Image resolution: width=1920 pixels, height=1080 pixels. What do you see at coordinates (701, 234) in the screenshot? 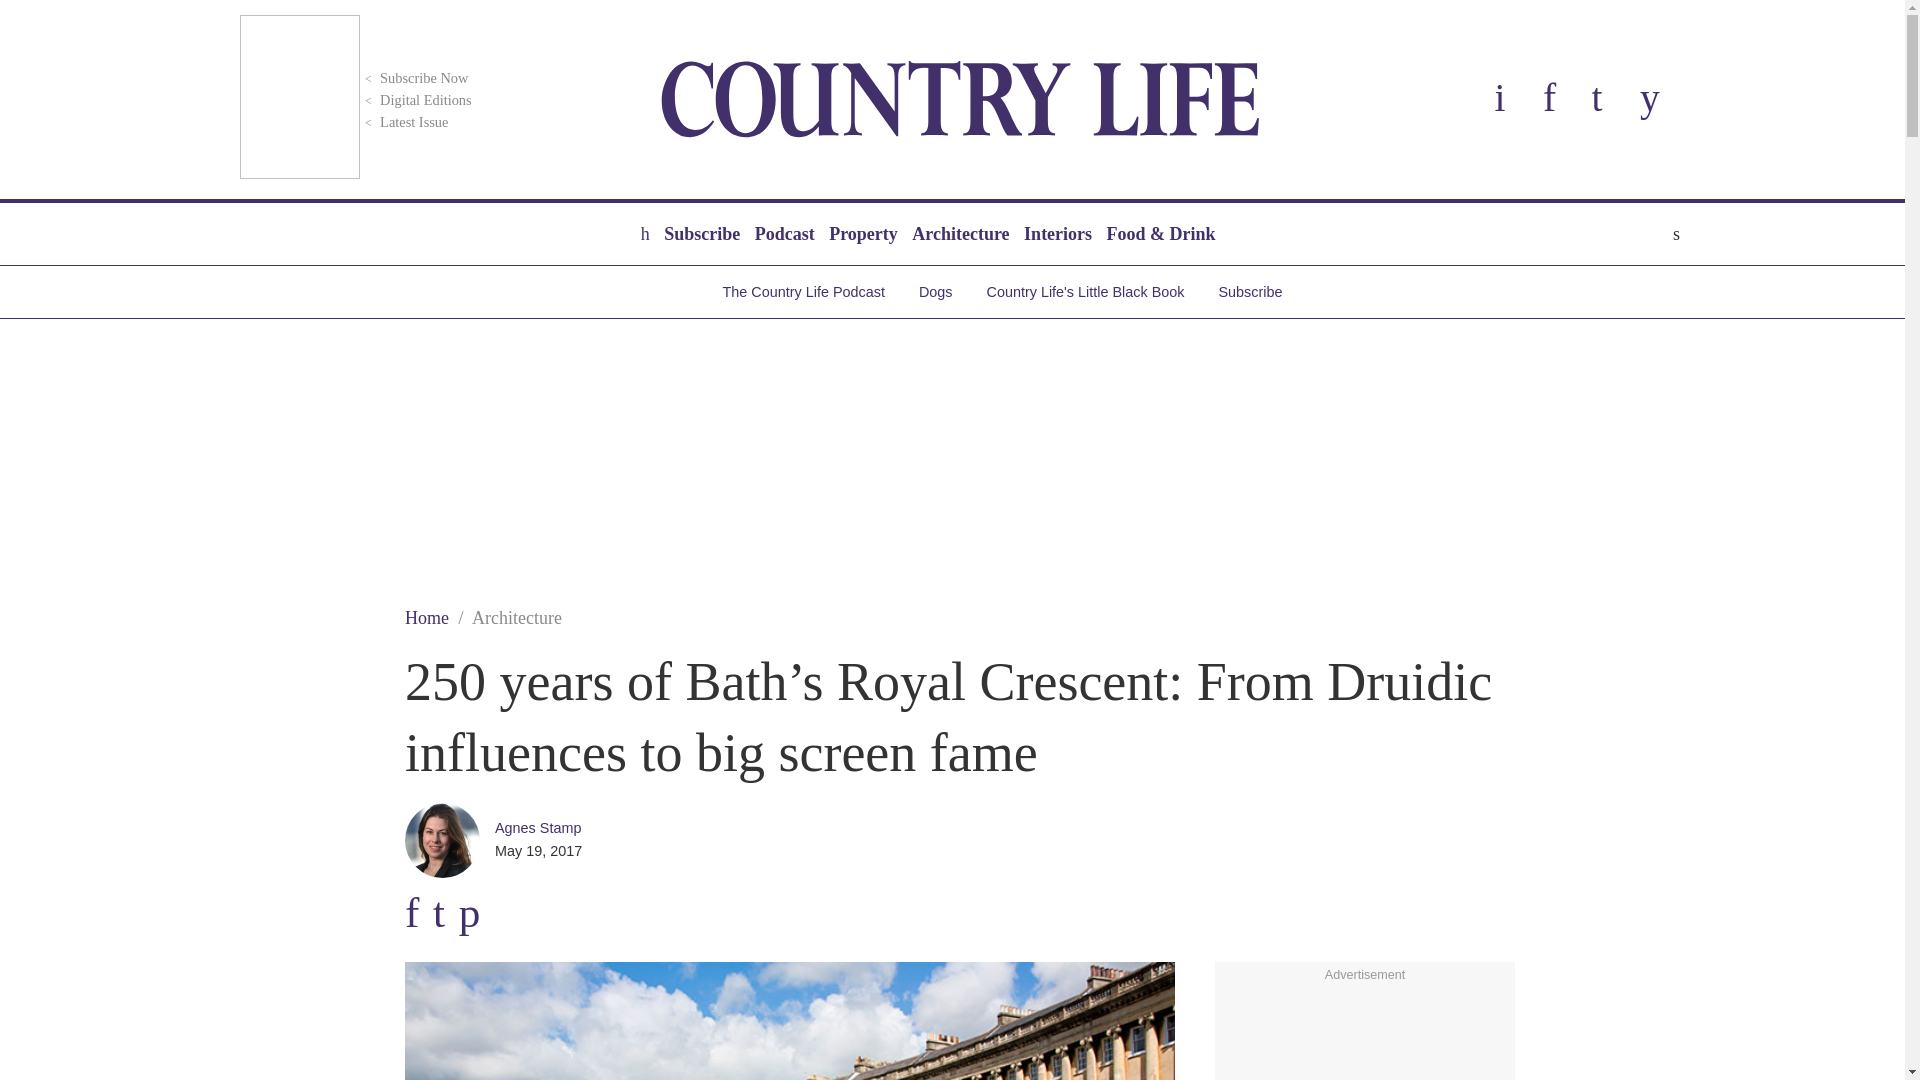
I see `Subscribe` at bounding box center [701, 234].